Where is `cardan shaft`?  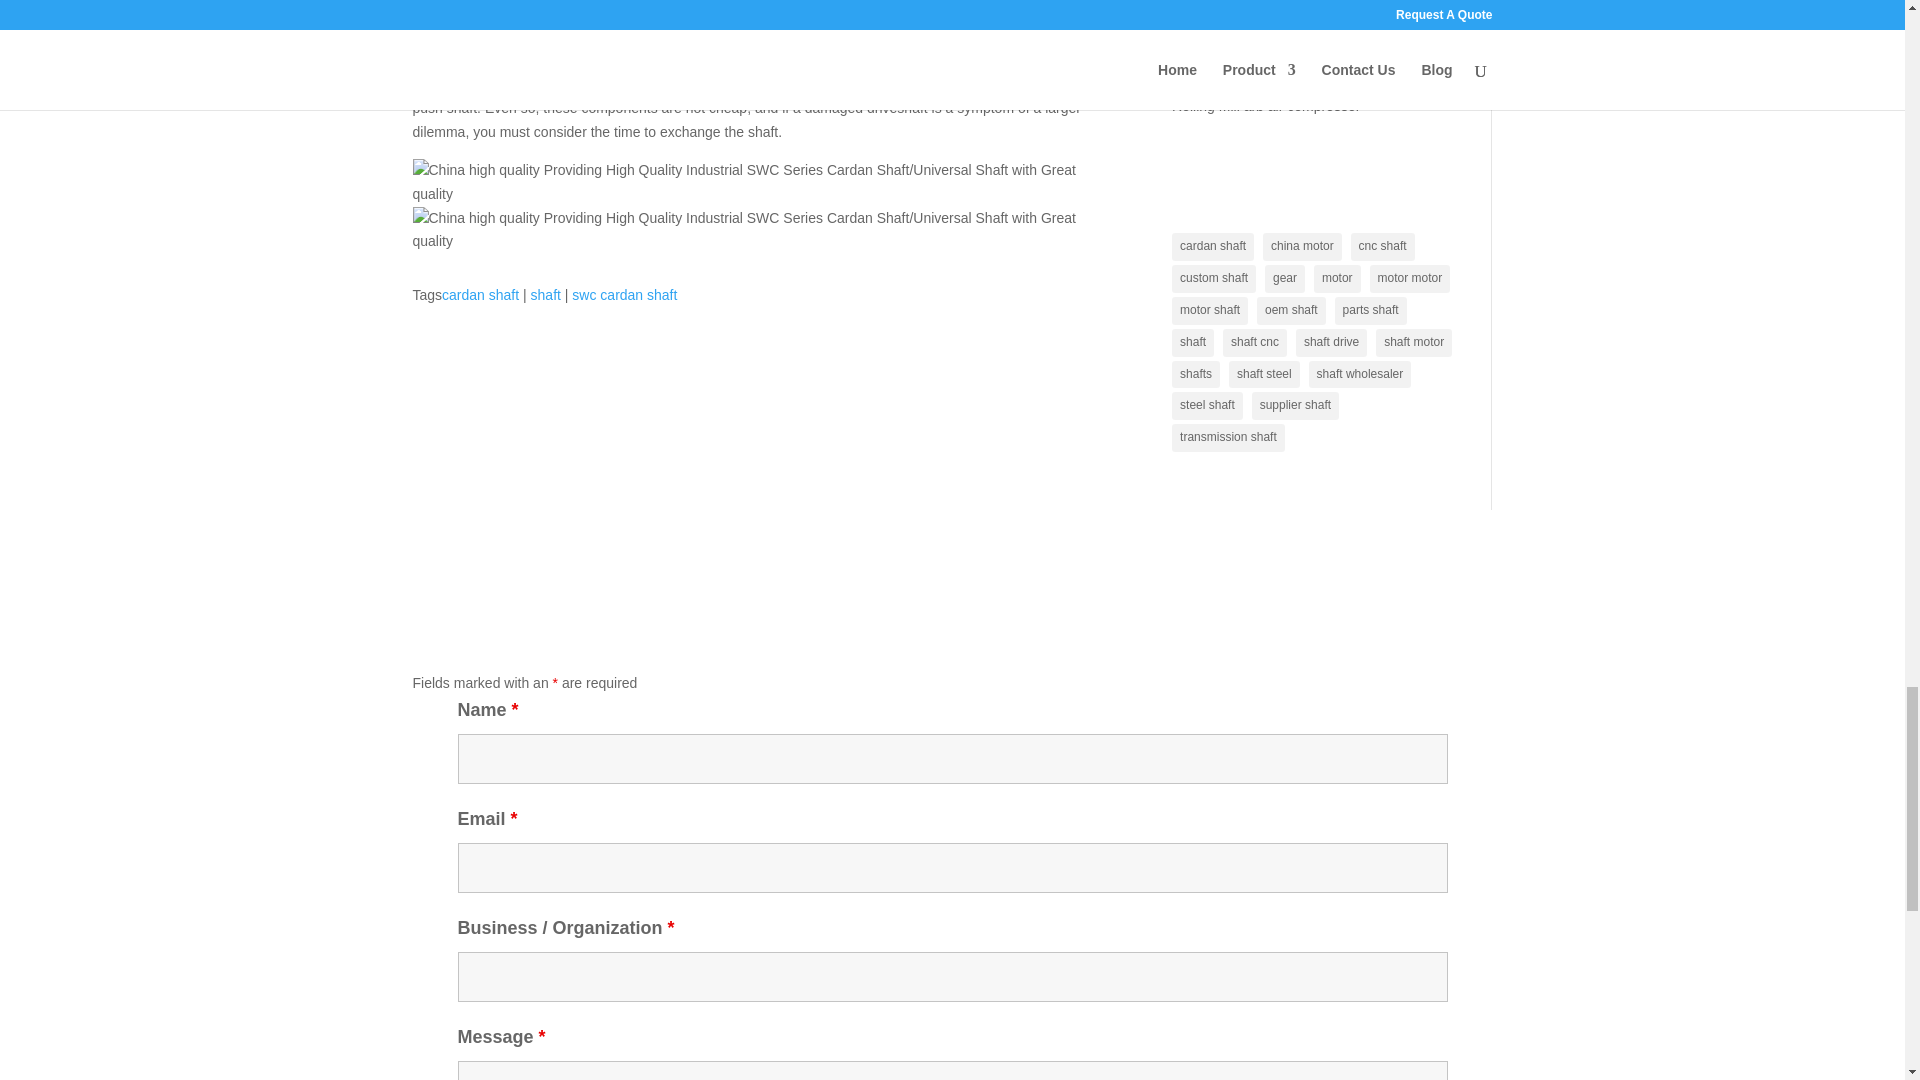
cardan shaft is located at coordinates (480, 295).